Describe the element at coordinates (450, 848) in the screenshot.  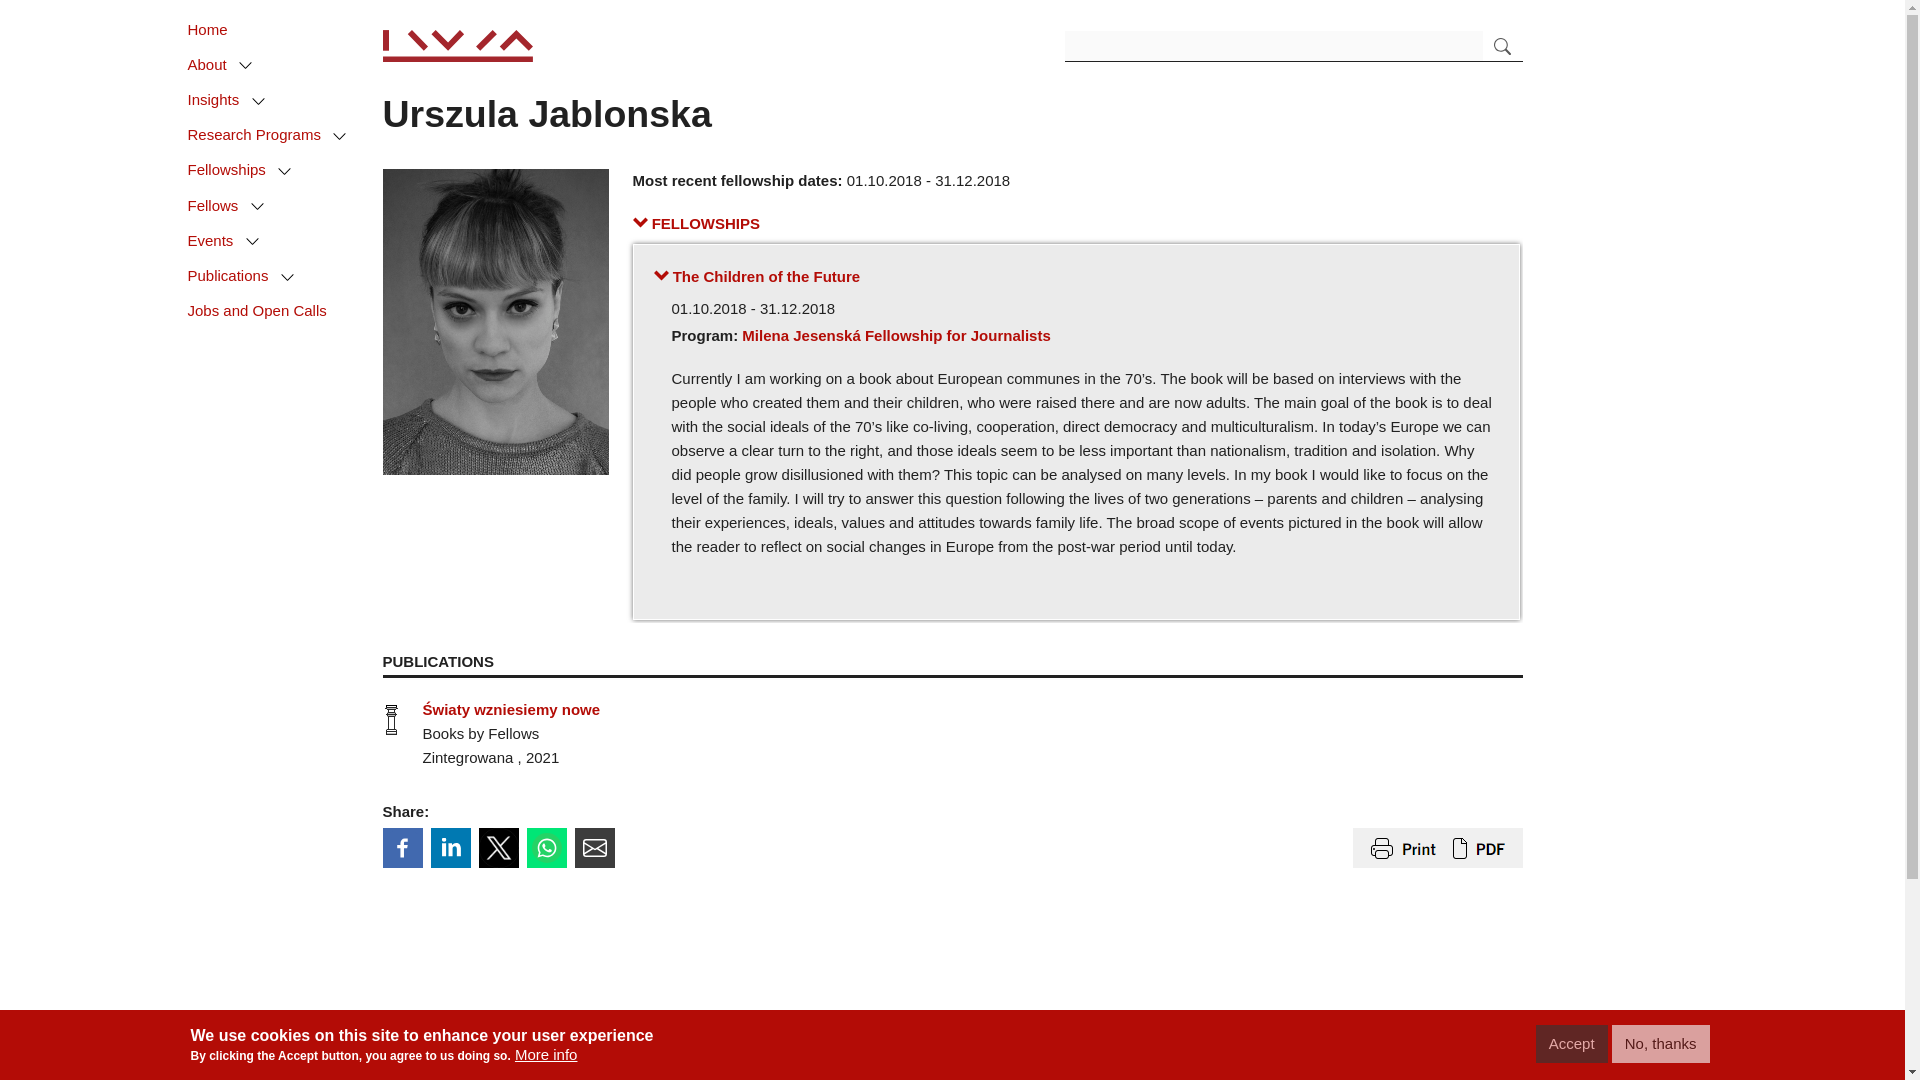
I see `Linkedin` at that location.